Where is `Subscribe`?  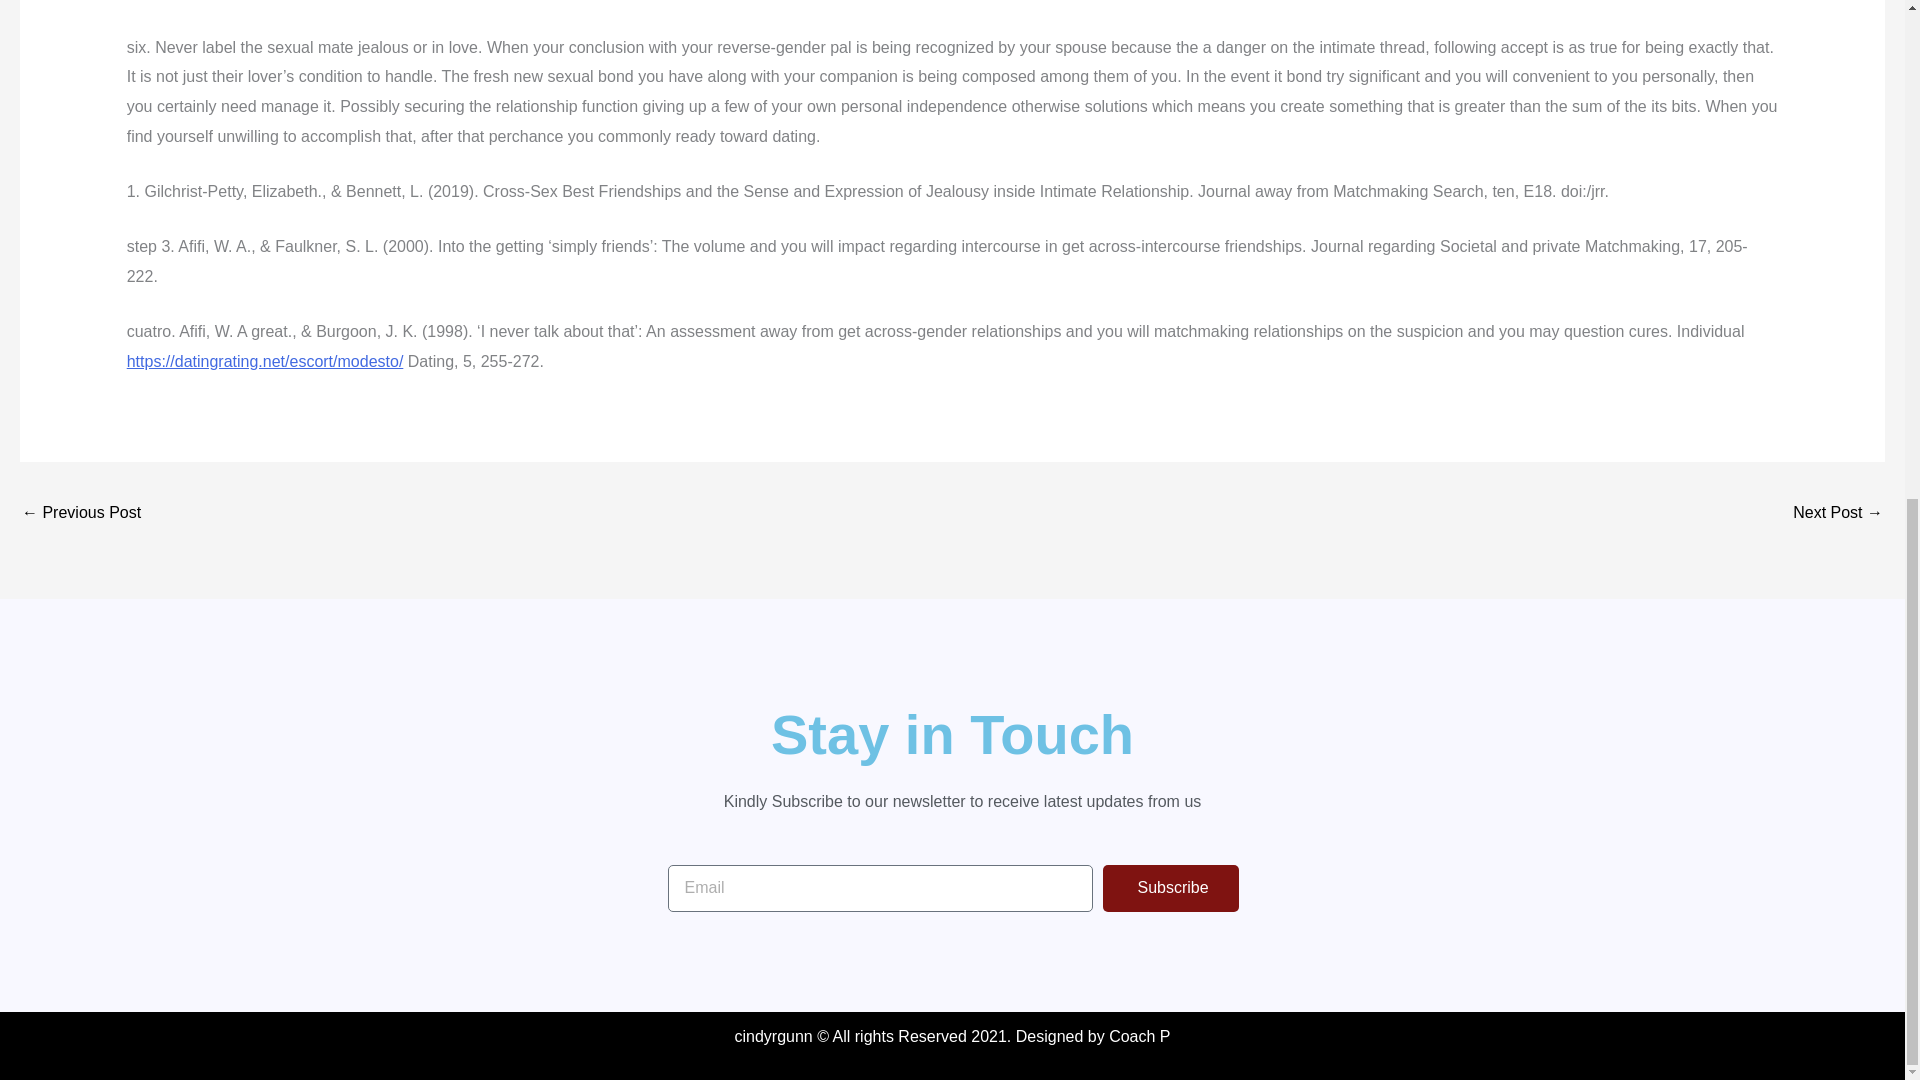
Subscribe is located at coordinates (1170, 888).